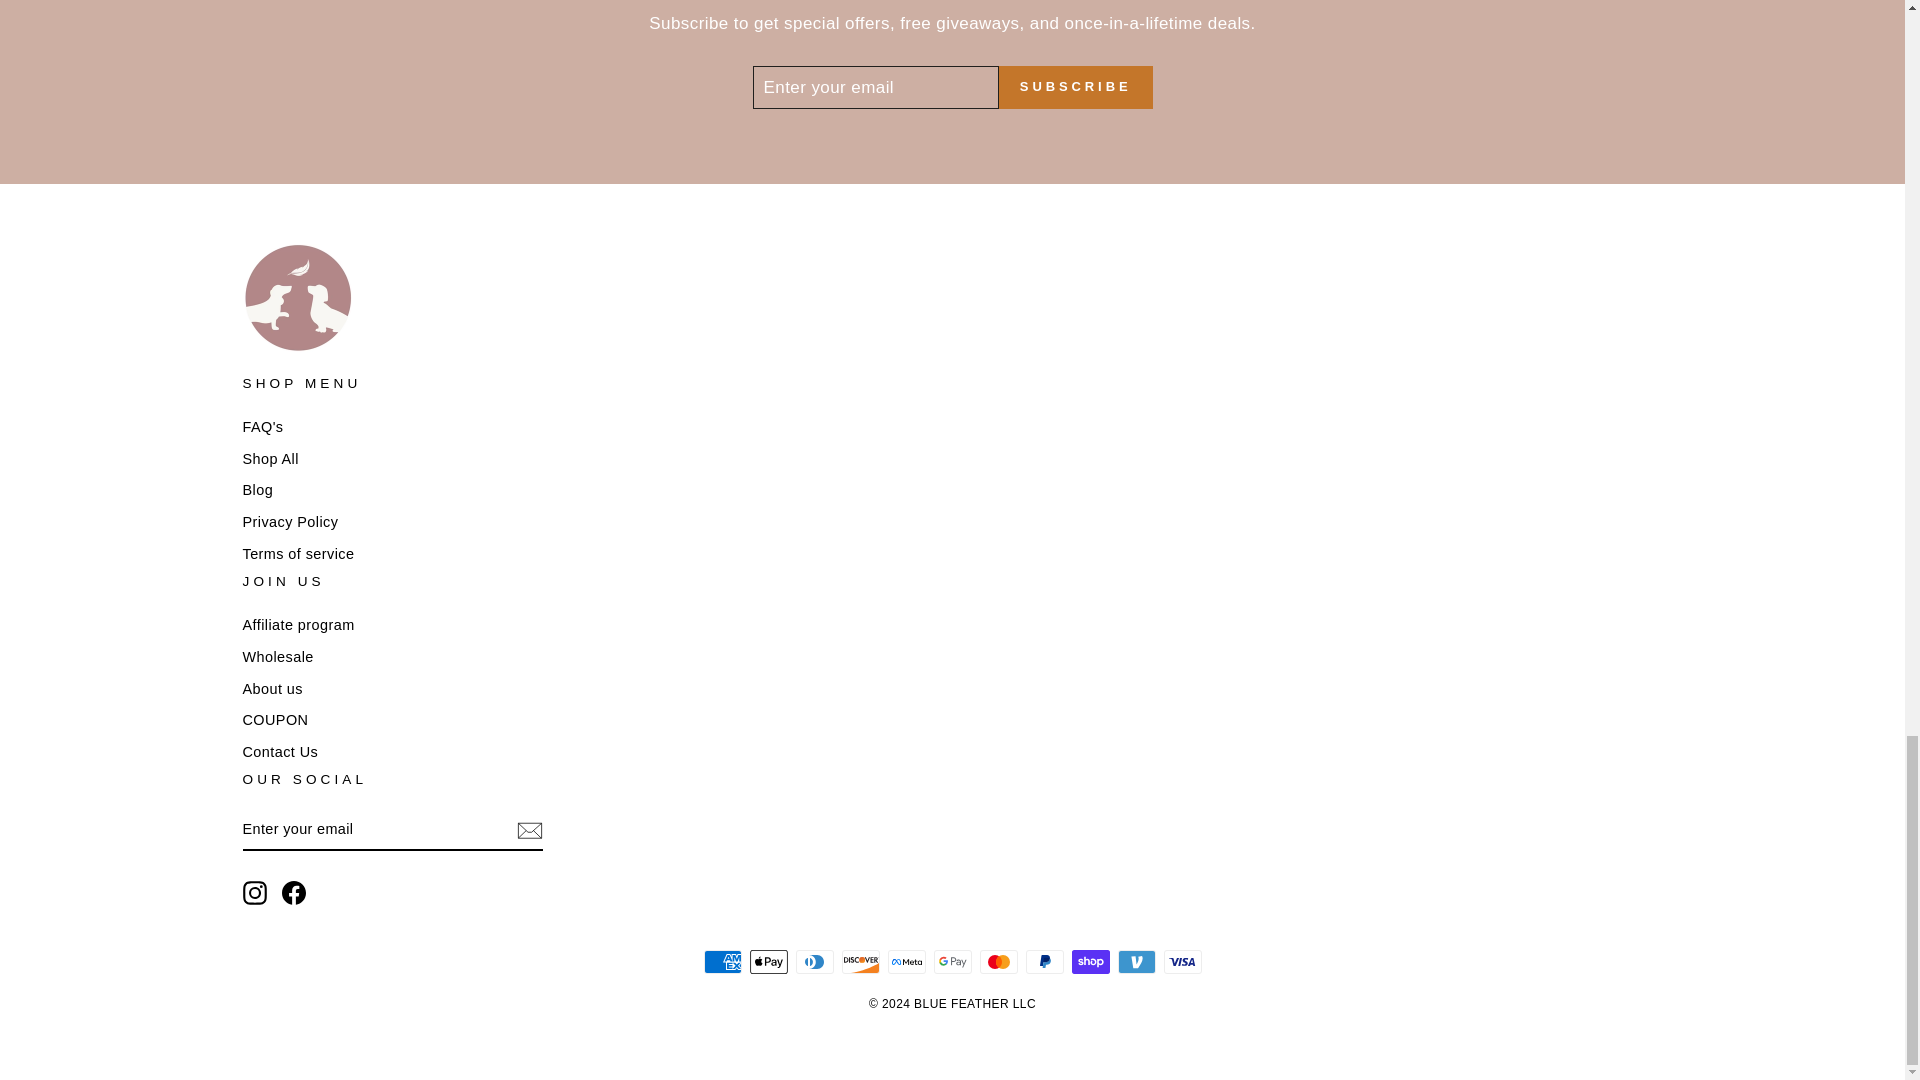 The image size is (1920, 1080). Describe the element at coordinates (294, 893) in the screenshot. I see `BLUE FEATHER LLC on Facebook` at that location.